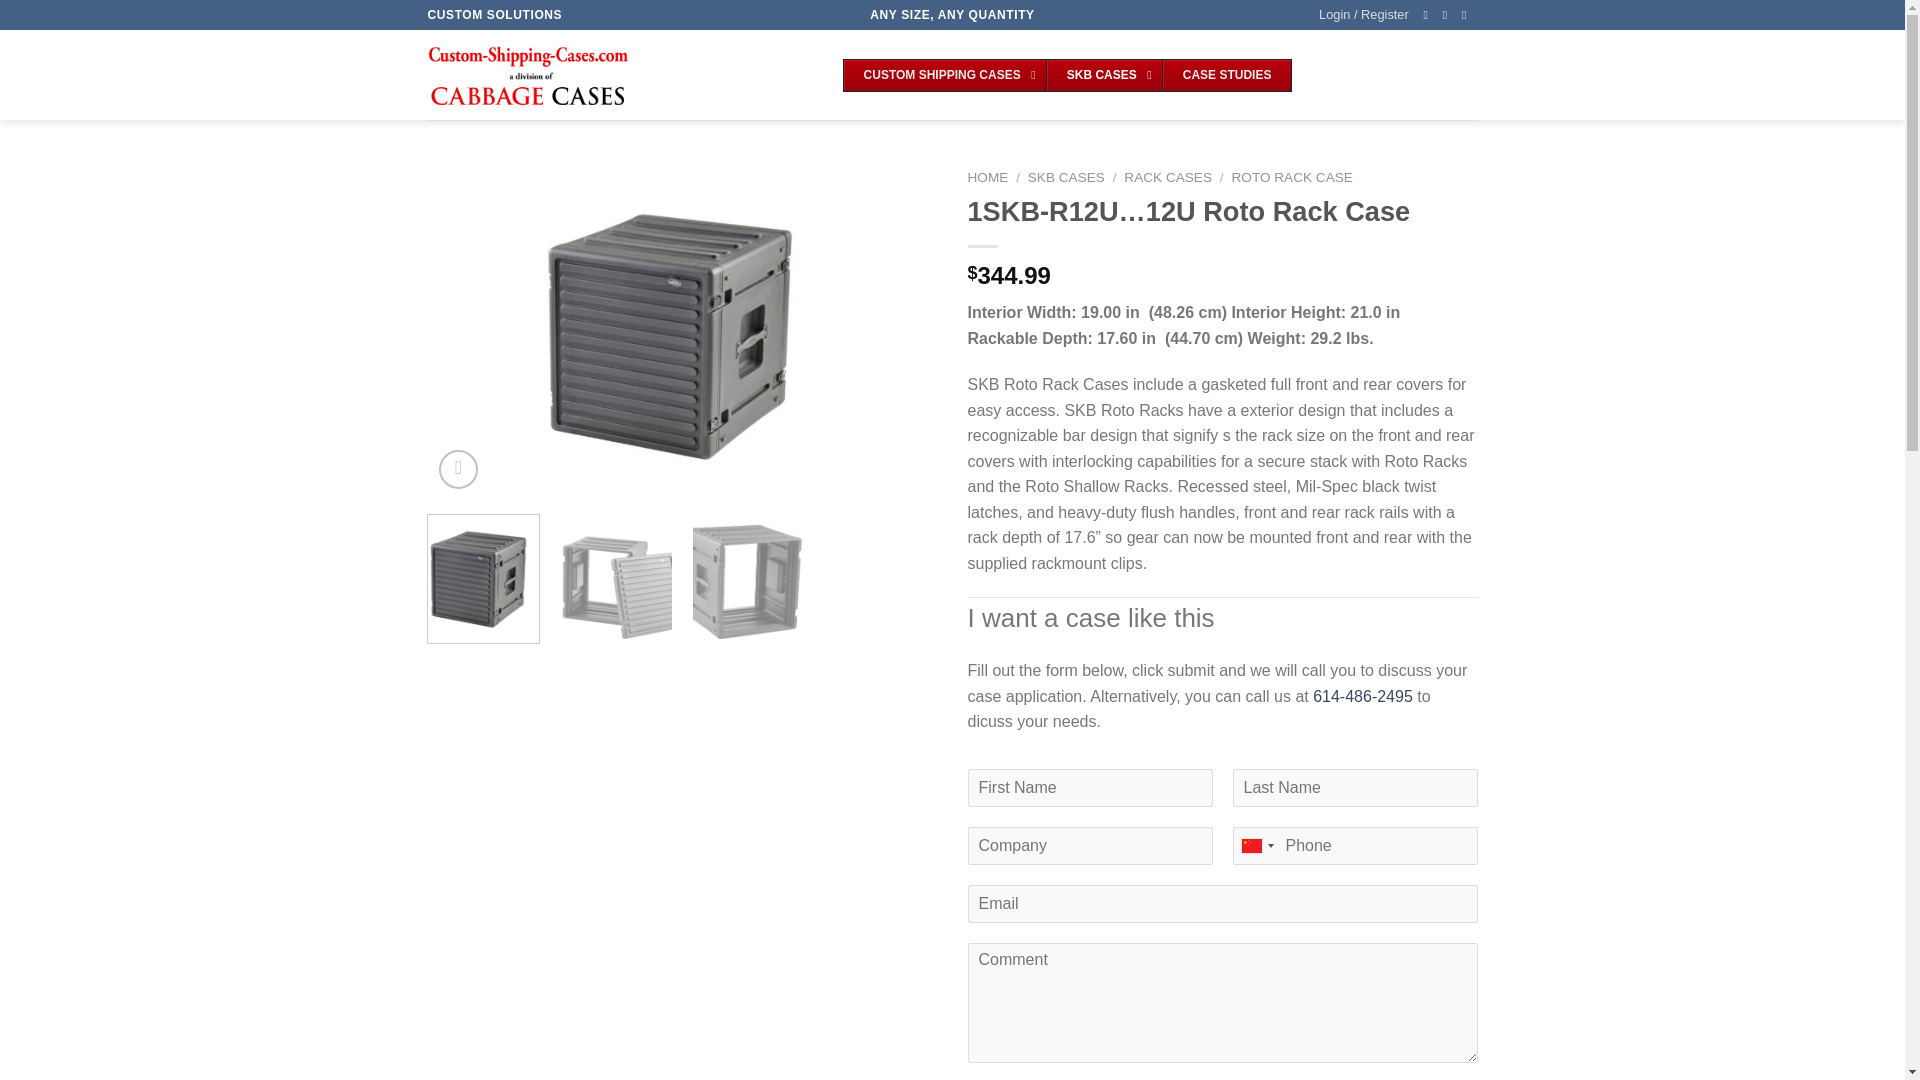  What do you see at coordinates (1067, 76) in the screenshot?
I see `614-486-2495` at bounding box center [1067, 76].